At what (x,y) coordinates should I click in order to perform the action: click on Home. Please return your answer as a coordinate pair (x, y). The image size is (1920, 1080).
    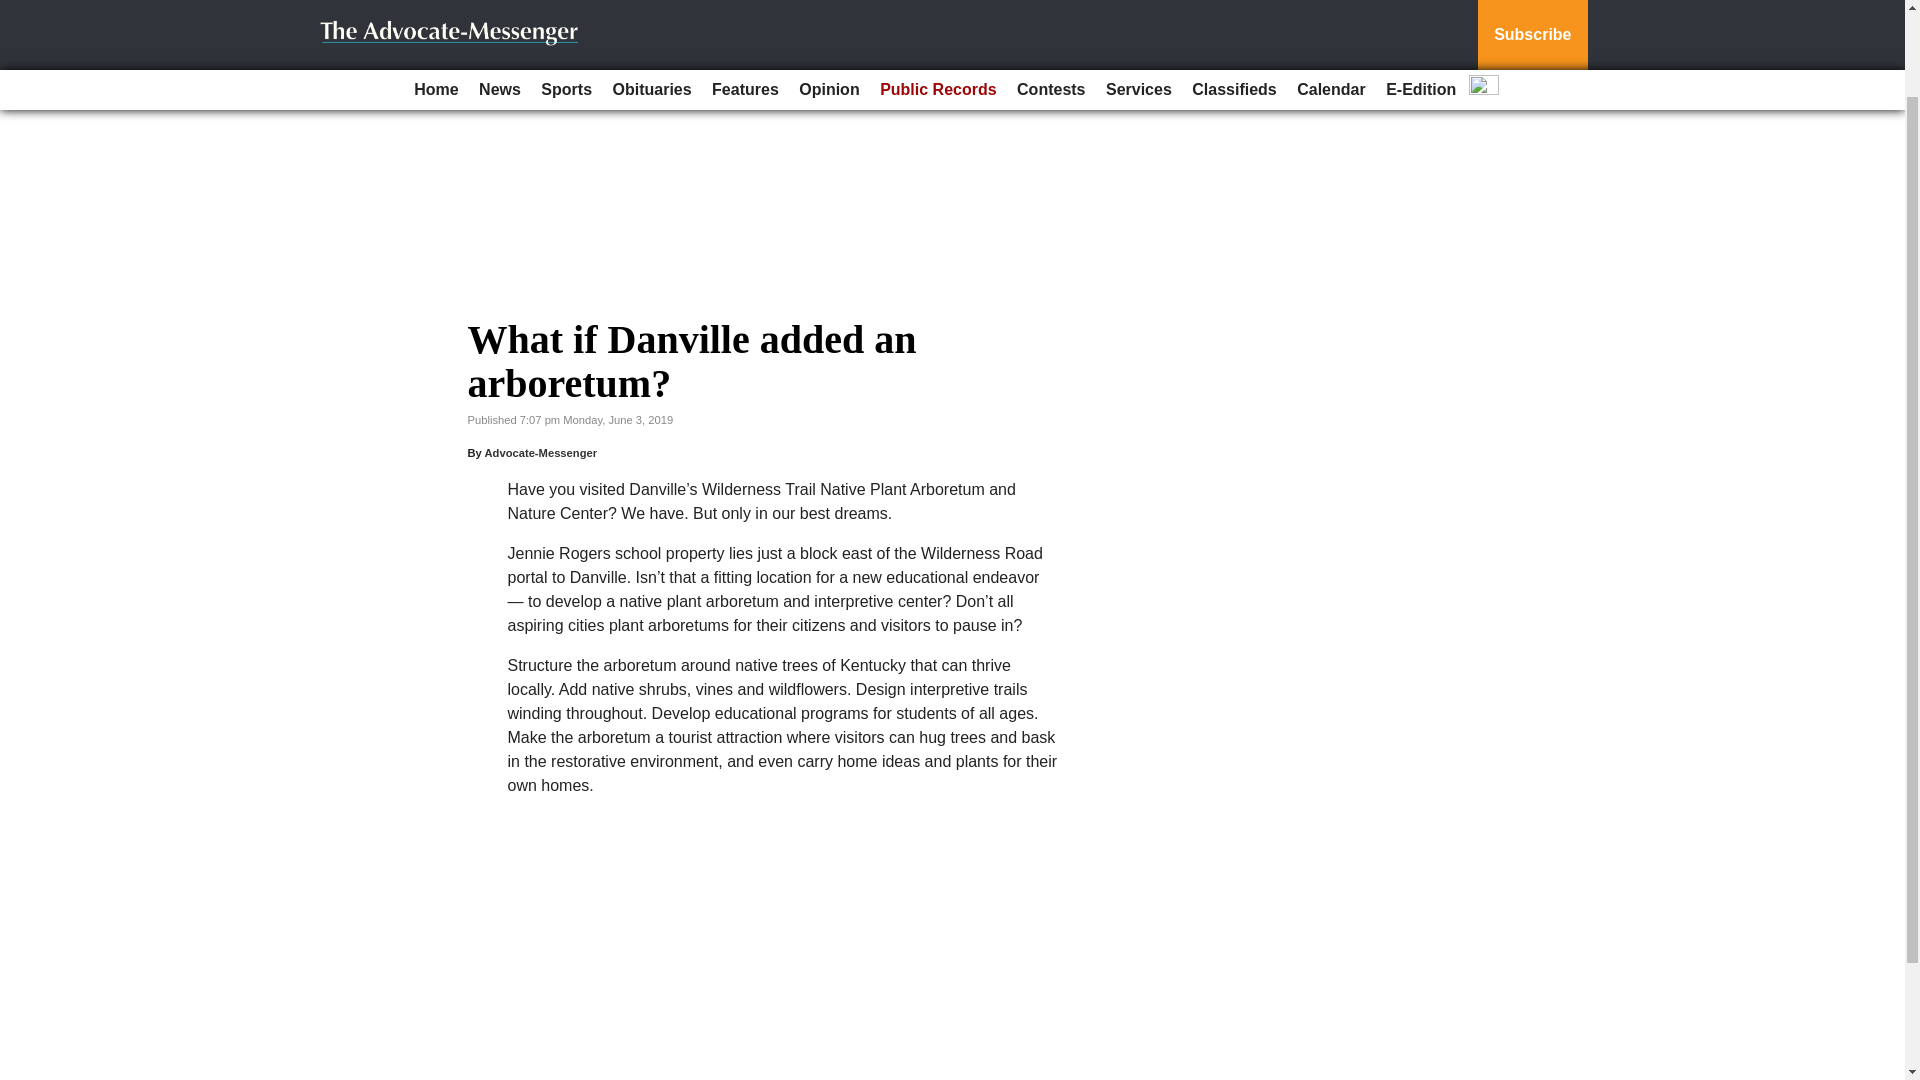
    Looking at the image, I should click on (436, 3).